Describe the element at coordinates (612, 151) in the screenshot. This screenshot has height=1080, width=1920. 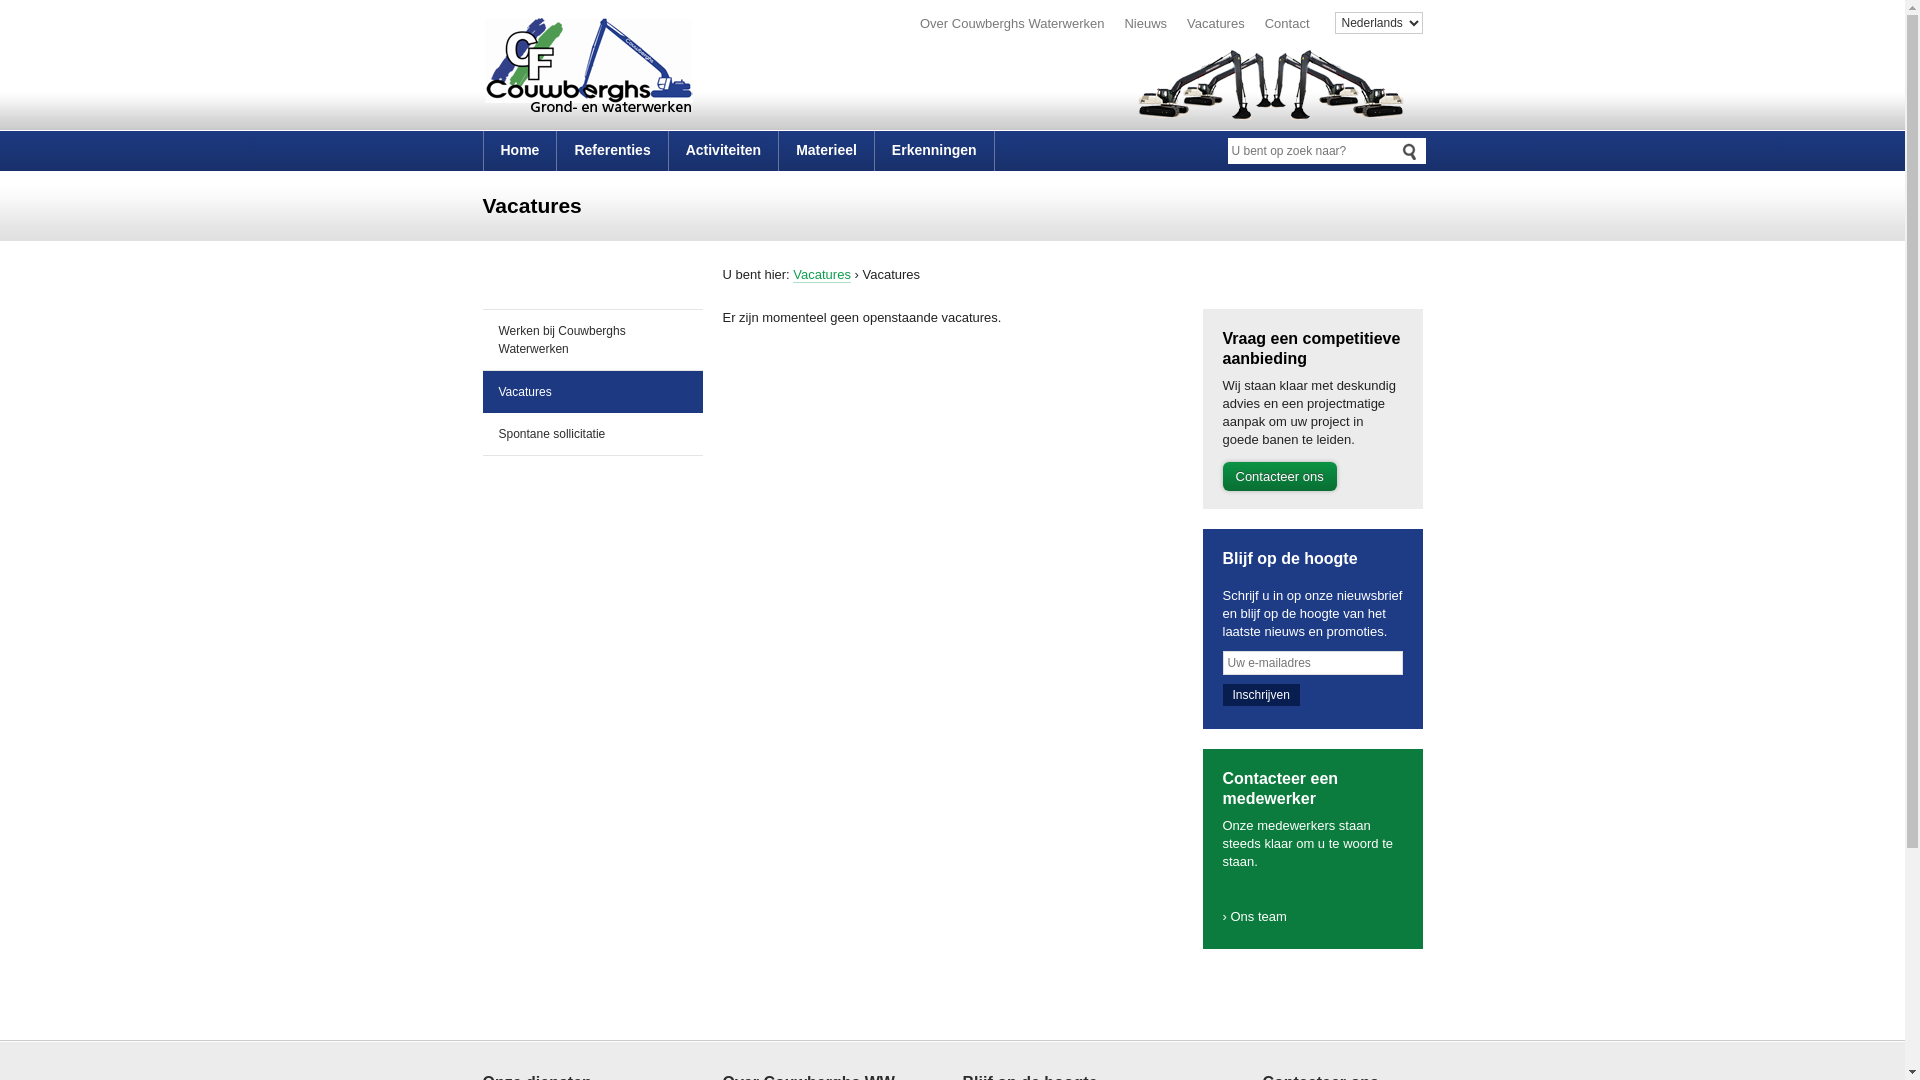
I see `Referenties` at that location.